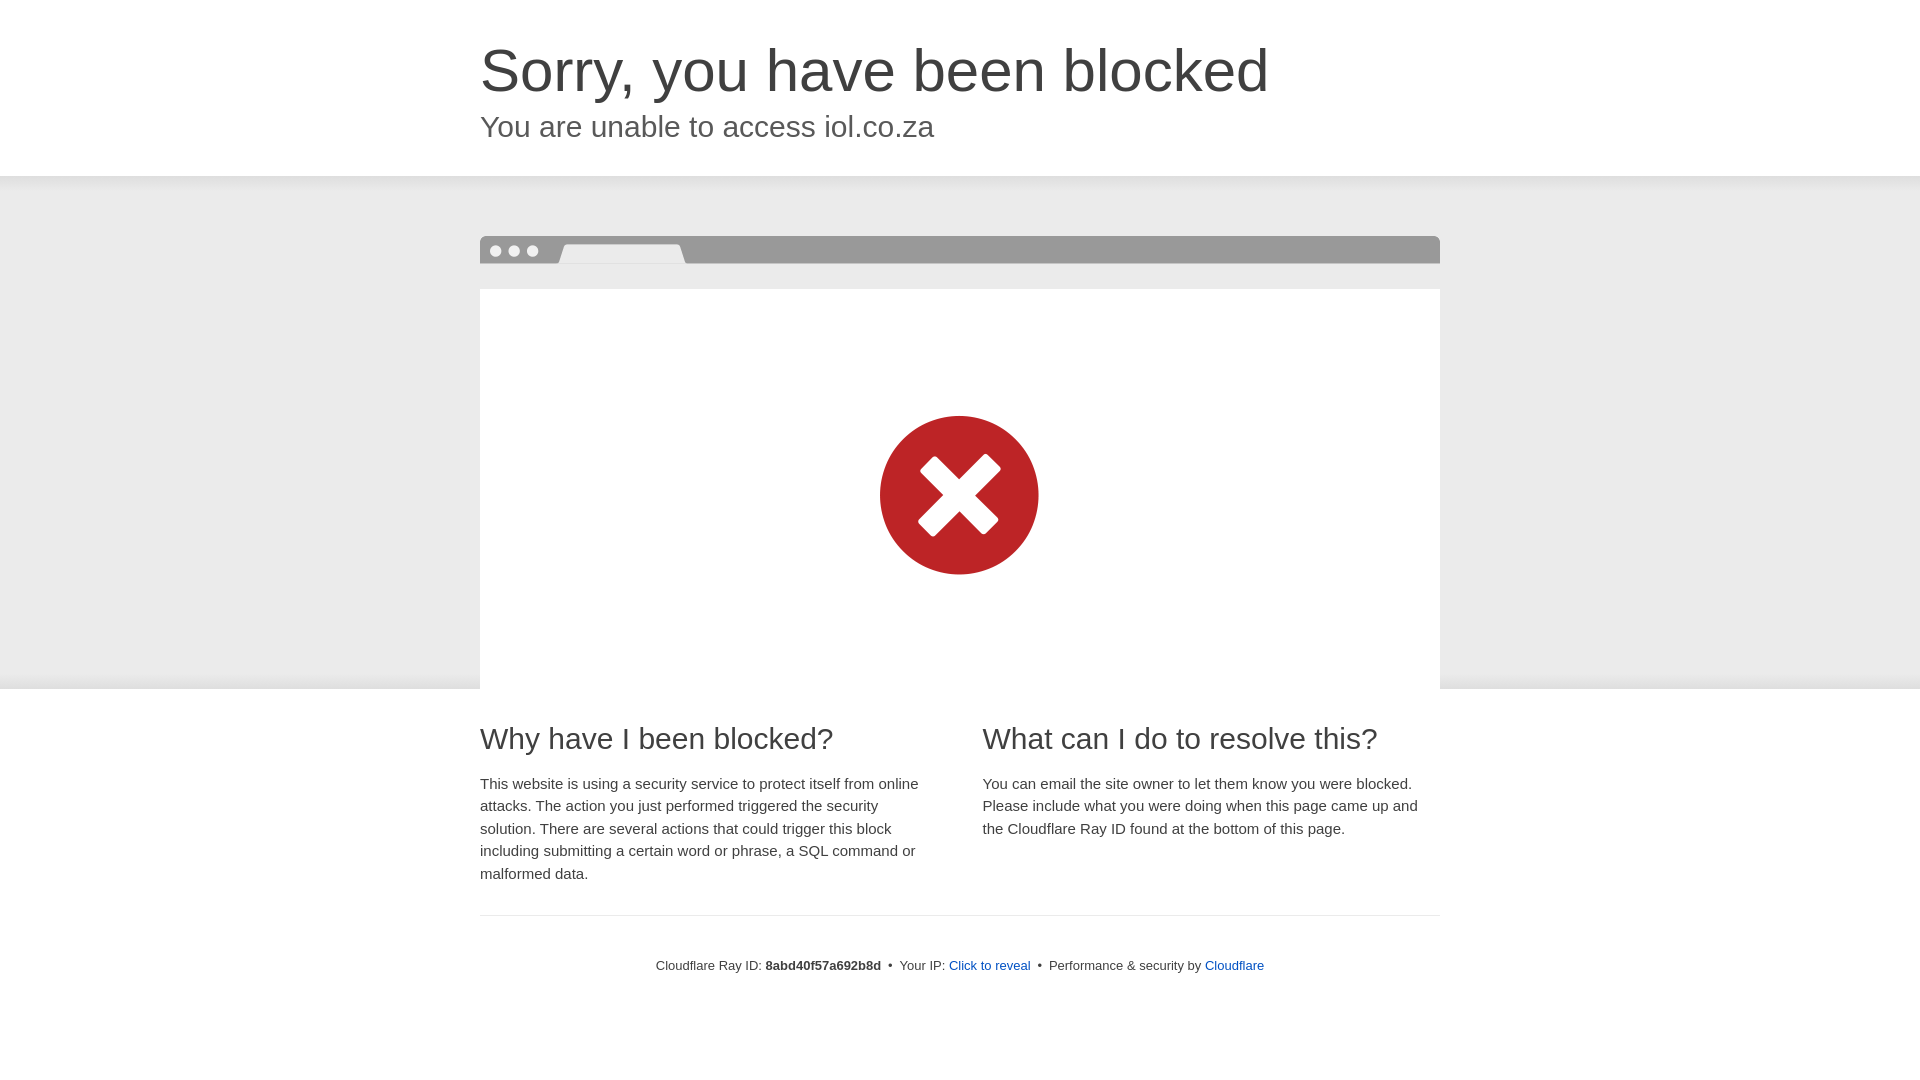  I want to click on Click to reveal, so click(990, 966).